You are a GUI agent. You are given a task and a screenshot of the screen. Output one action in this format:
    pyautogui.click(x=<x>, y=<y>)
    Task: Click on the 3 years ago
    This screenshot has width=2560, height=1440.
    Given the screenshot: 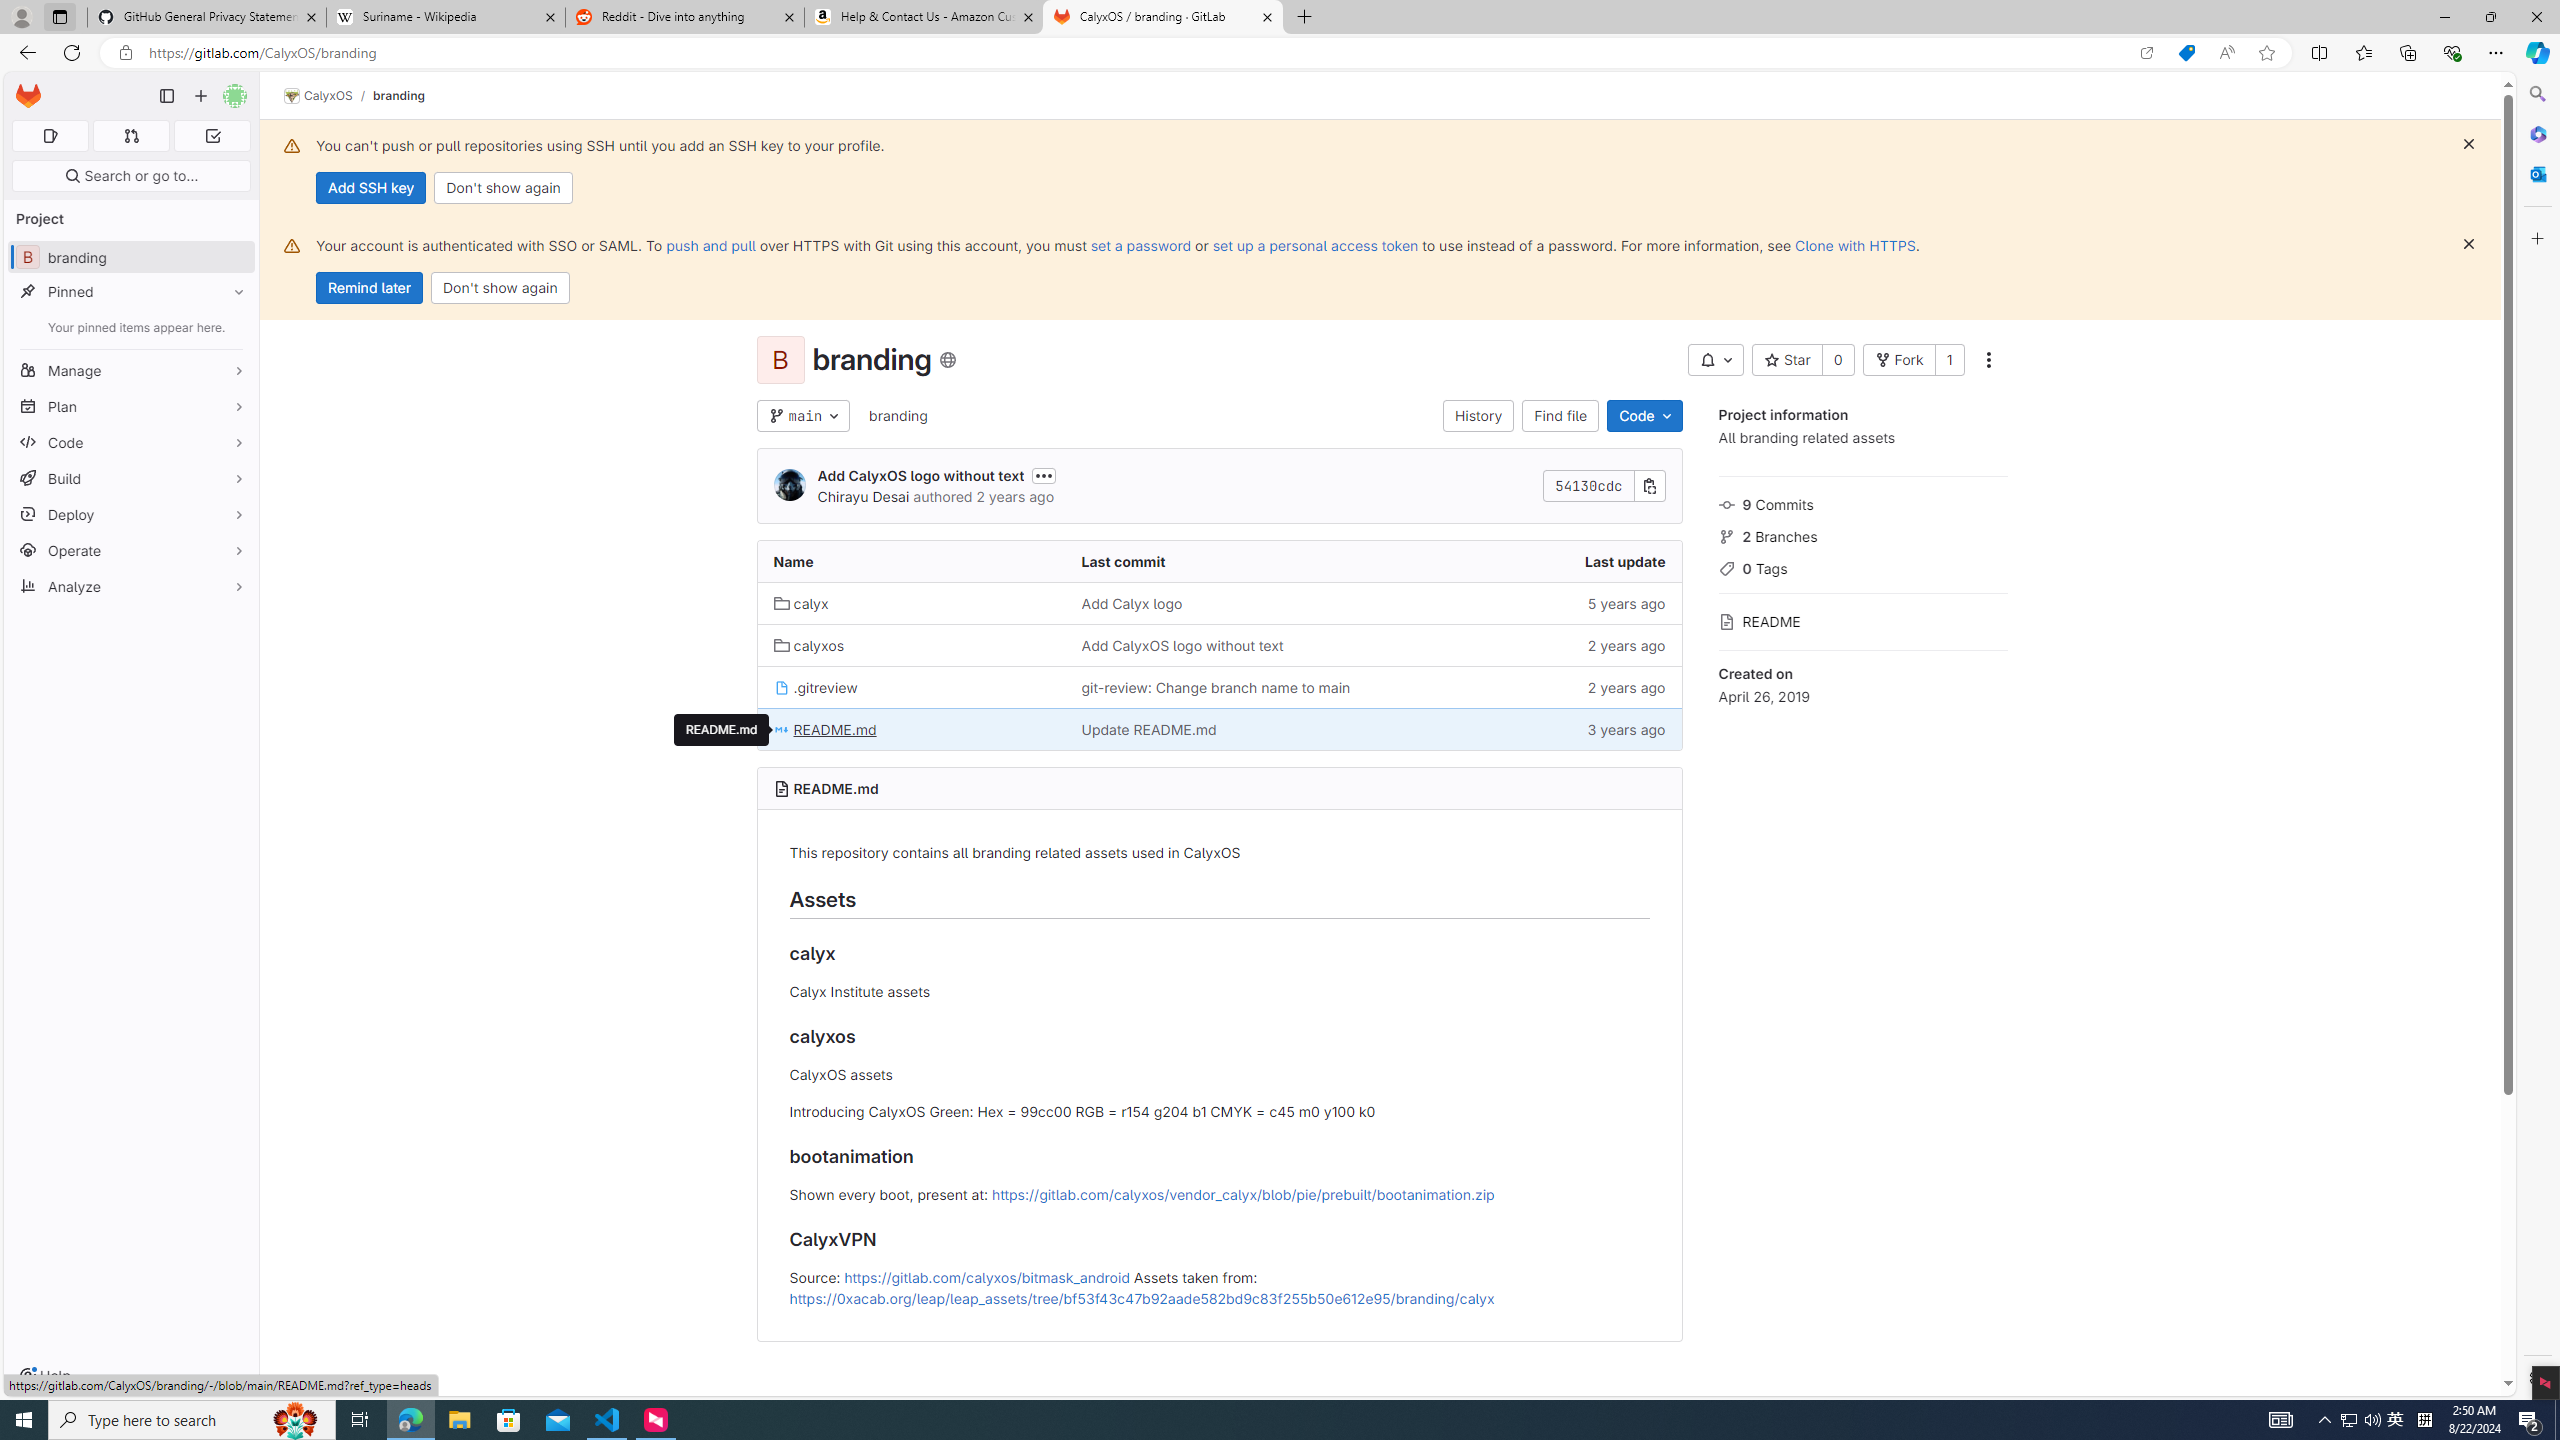 What is the action you would take?
    pyautogui.click(x=1526, y=729)
    